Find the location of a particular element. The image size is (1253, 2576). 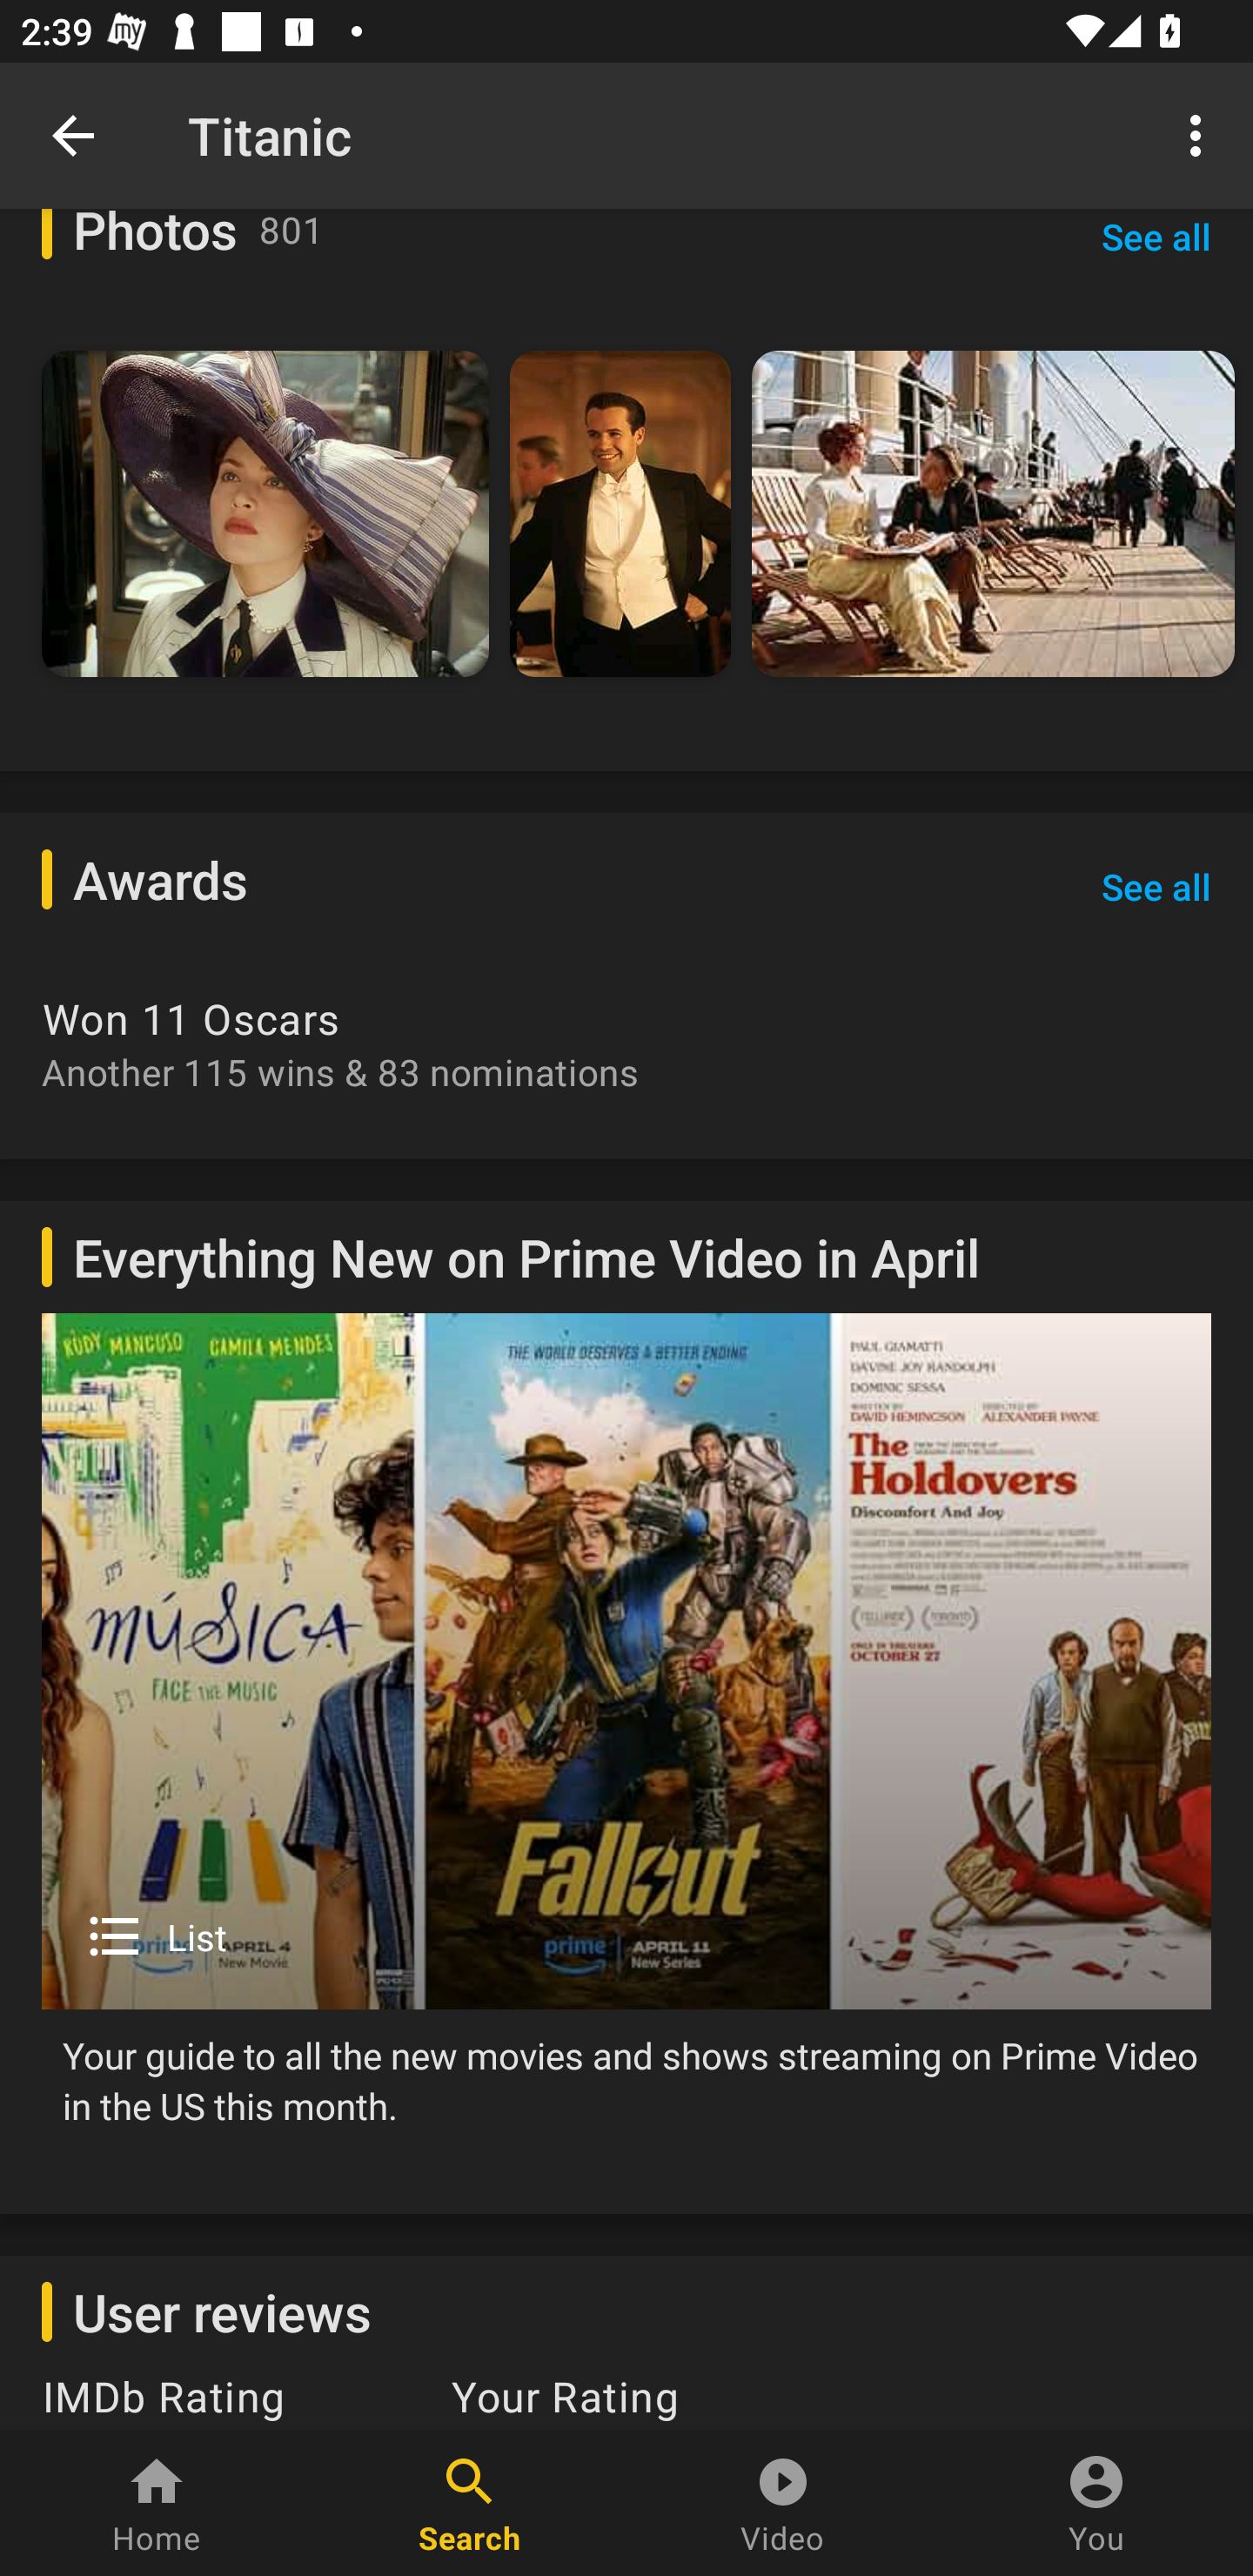

See all See all Photos is located at coordinates (1156, 253).